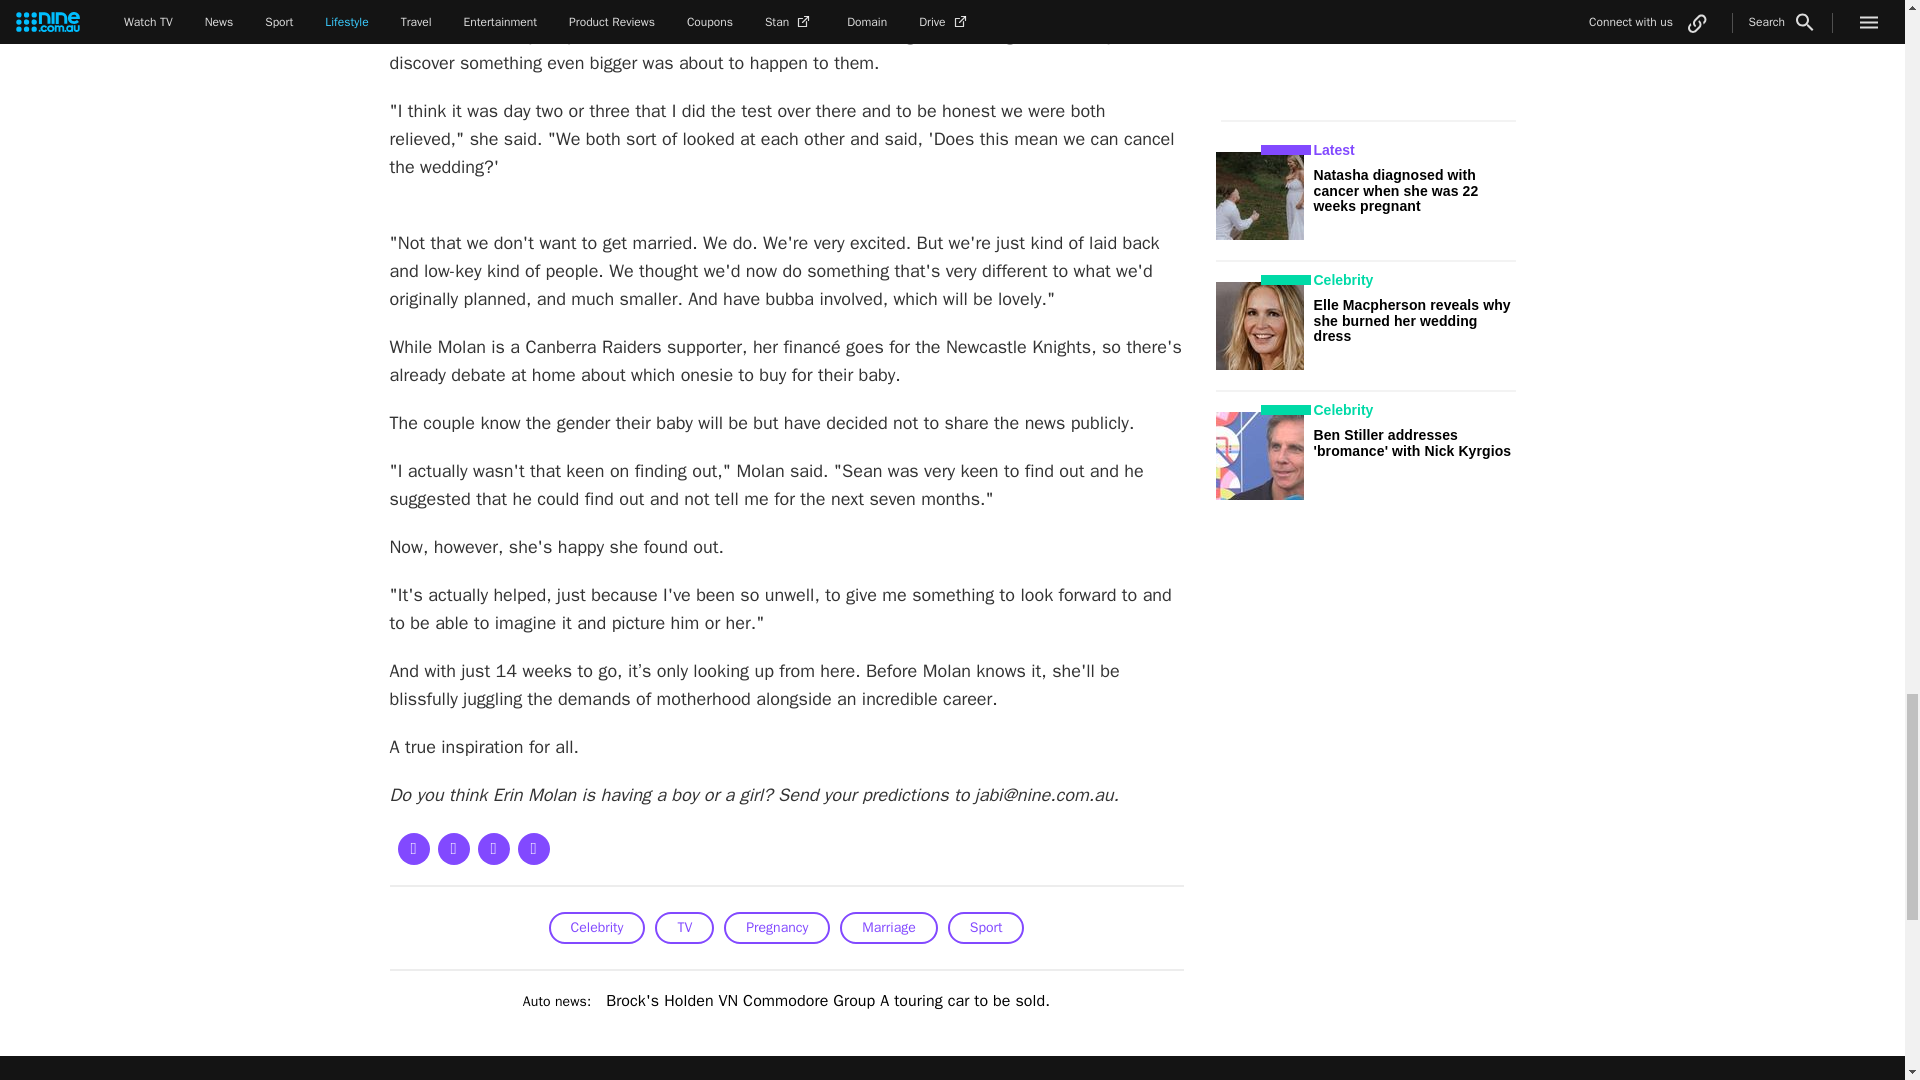  What do you see at coordinates (684, 927) in the screenshot?
I see `TV` at bounding box center [684, 927].